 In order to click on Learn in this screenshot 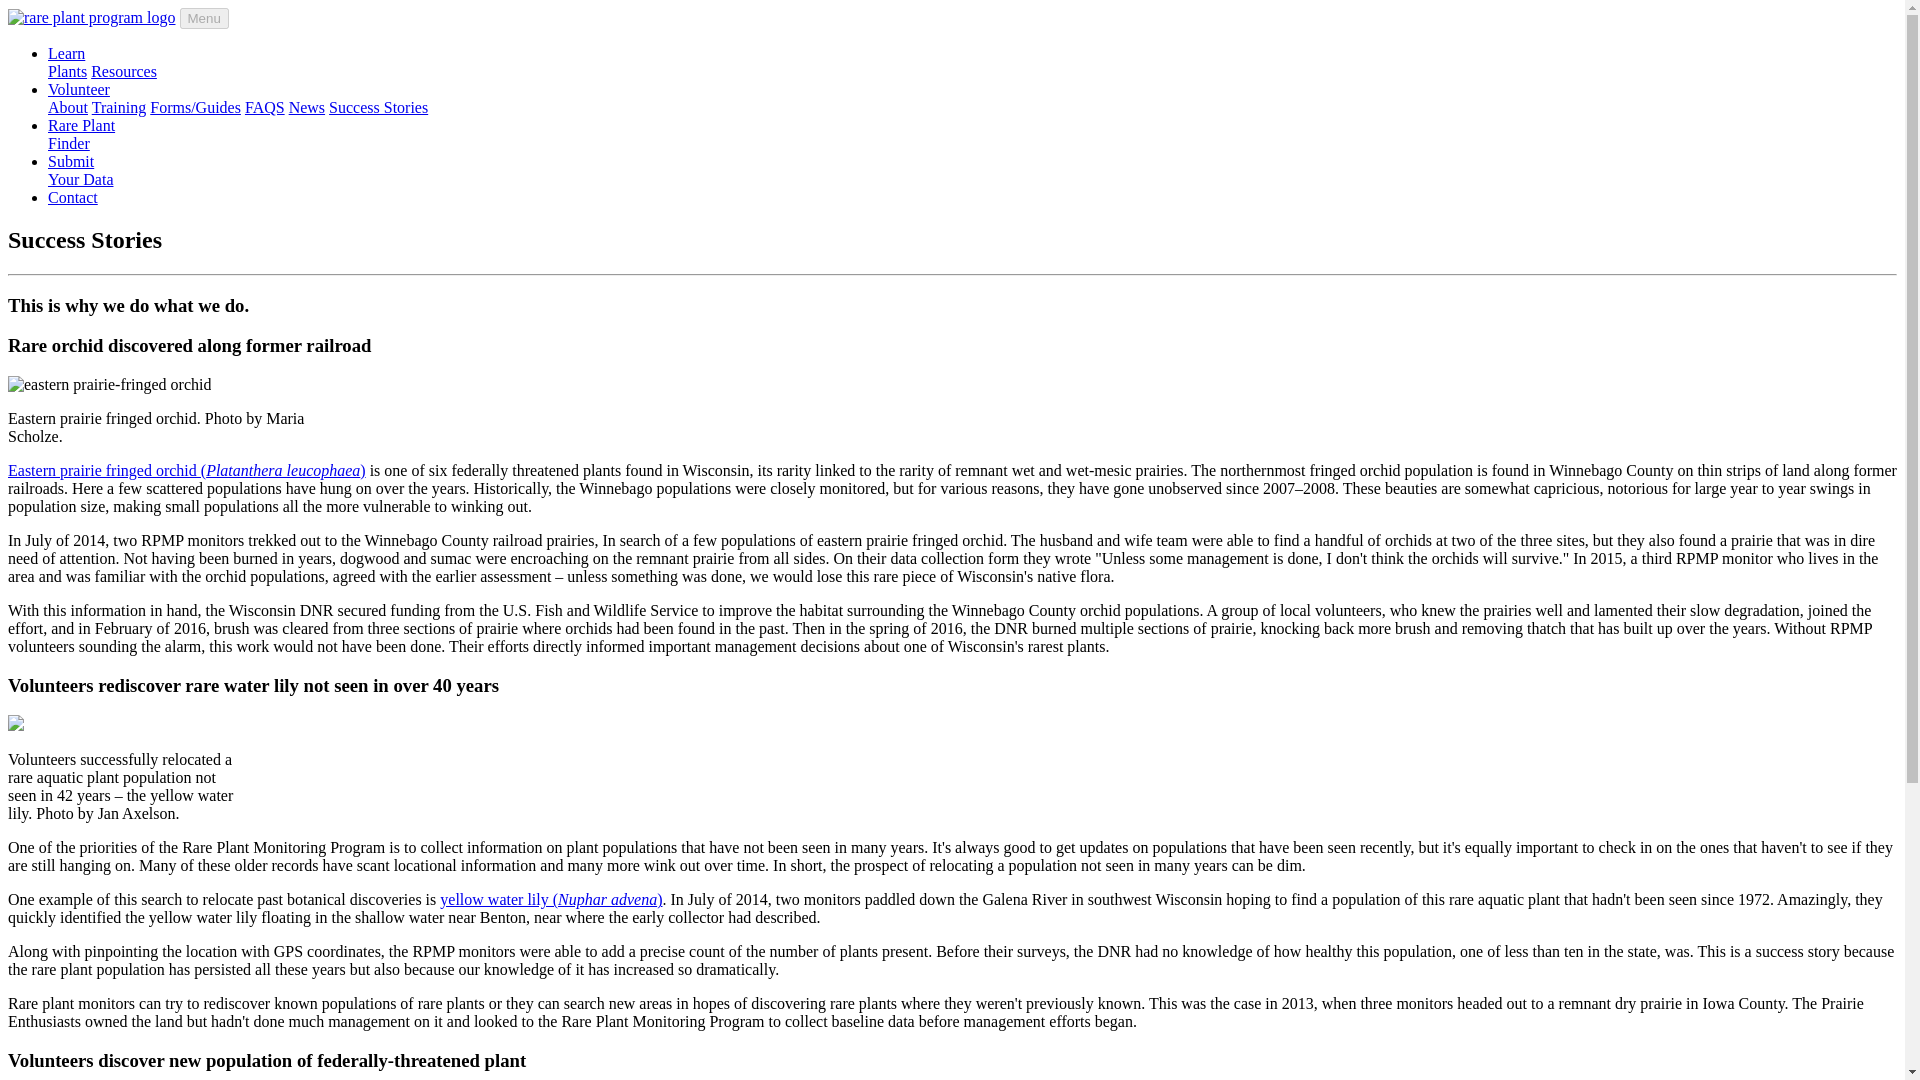, I will do `click(80, 170)`.